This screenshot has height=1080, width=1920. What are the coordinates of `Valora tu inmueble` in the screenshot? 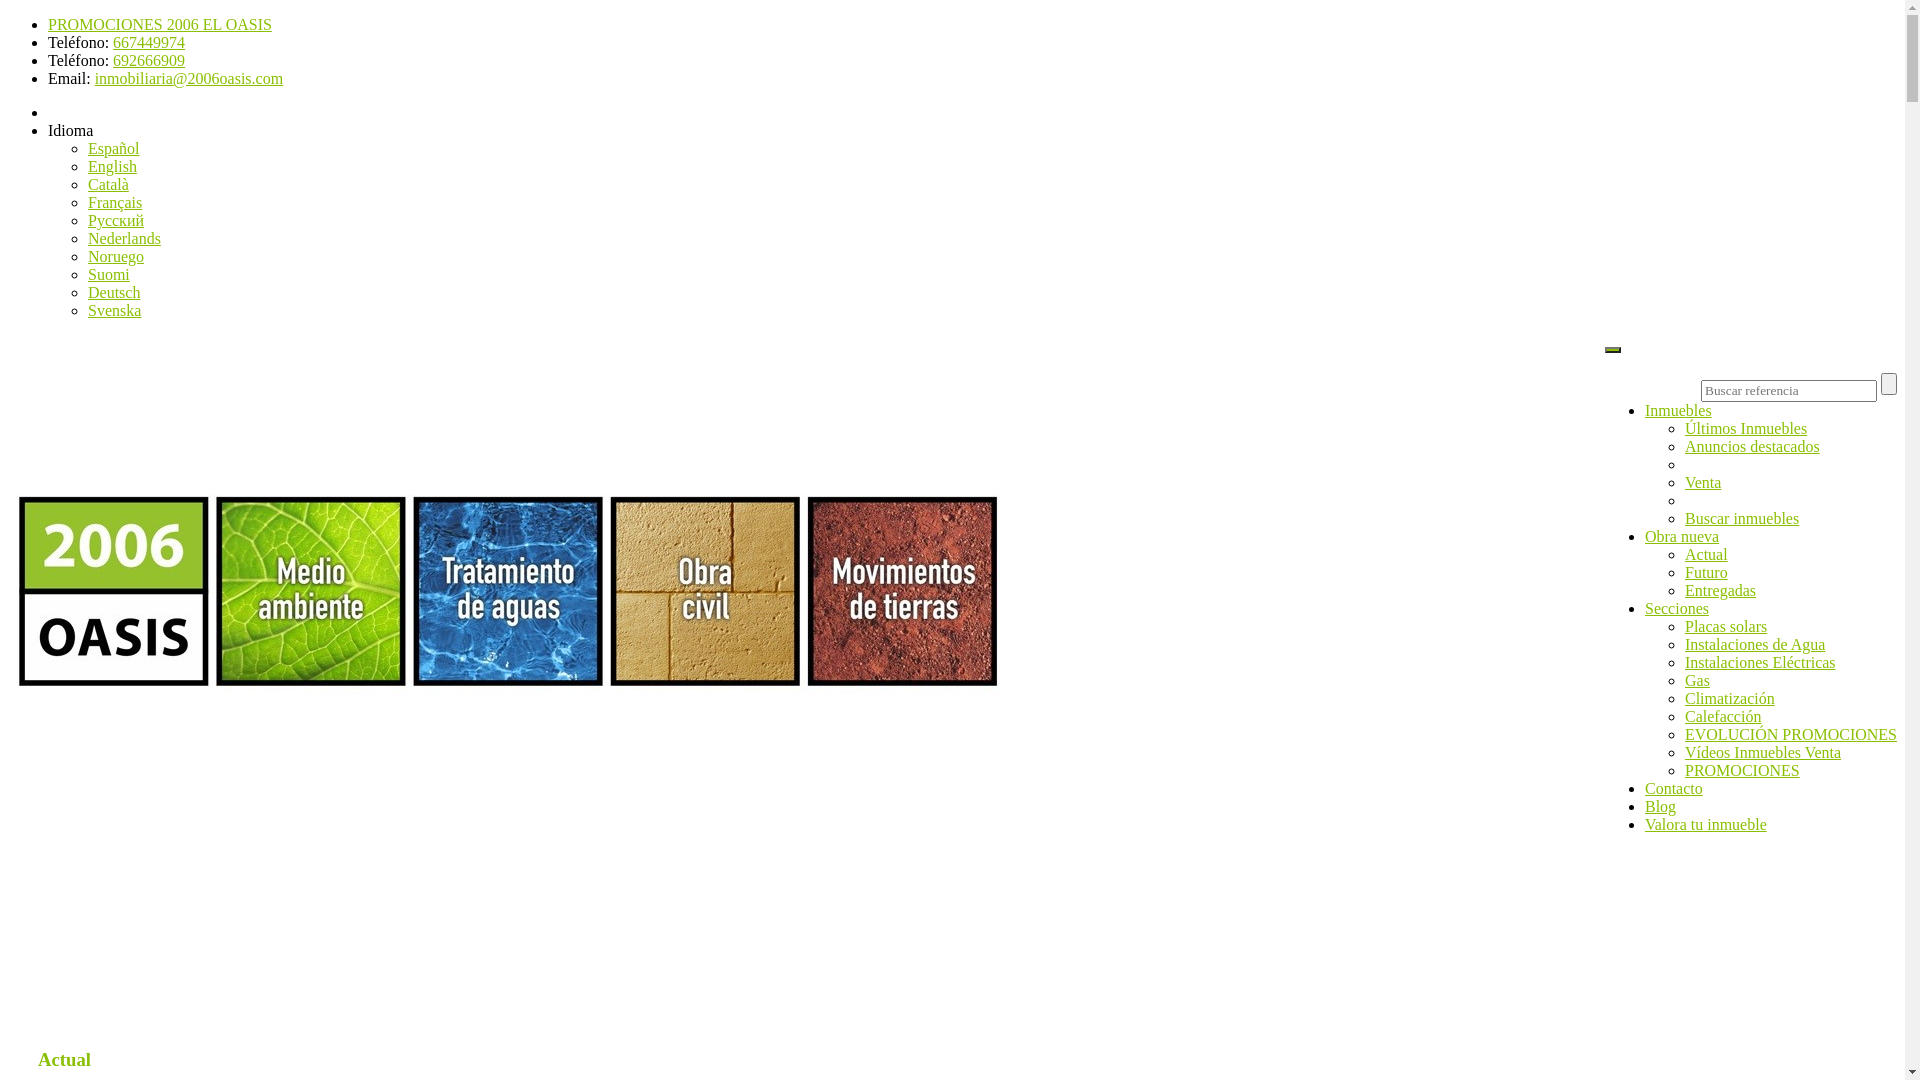 It's located at (1706, 824).